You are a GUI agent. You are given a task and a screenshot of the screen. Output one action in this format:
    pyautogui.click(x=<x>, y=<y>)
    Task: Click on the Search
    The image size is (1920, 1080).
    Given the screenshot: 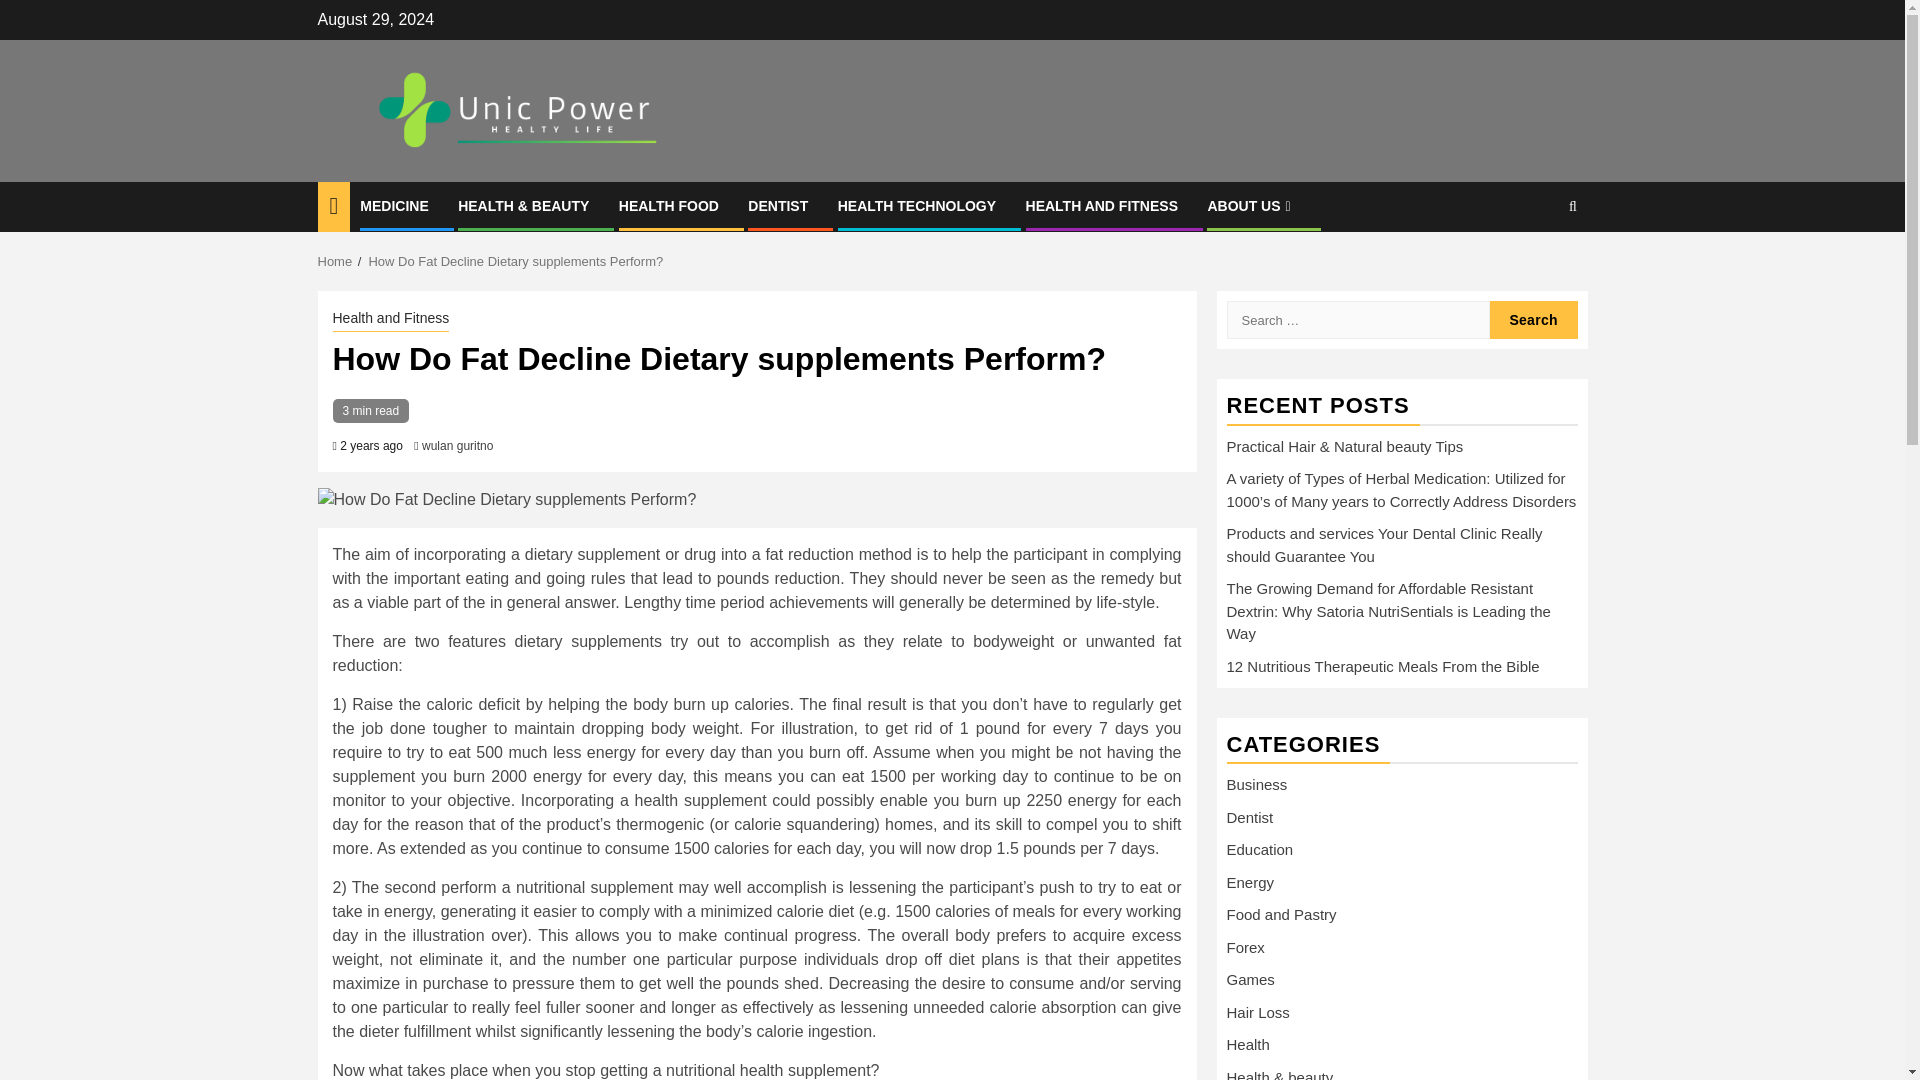 What is the action you would take?
    pyautogui.click(x=1534, y=320)
    